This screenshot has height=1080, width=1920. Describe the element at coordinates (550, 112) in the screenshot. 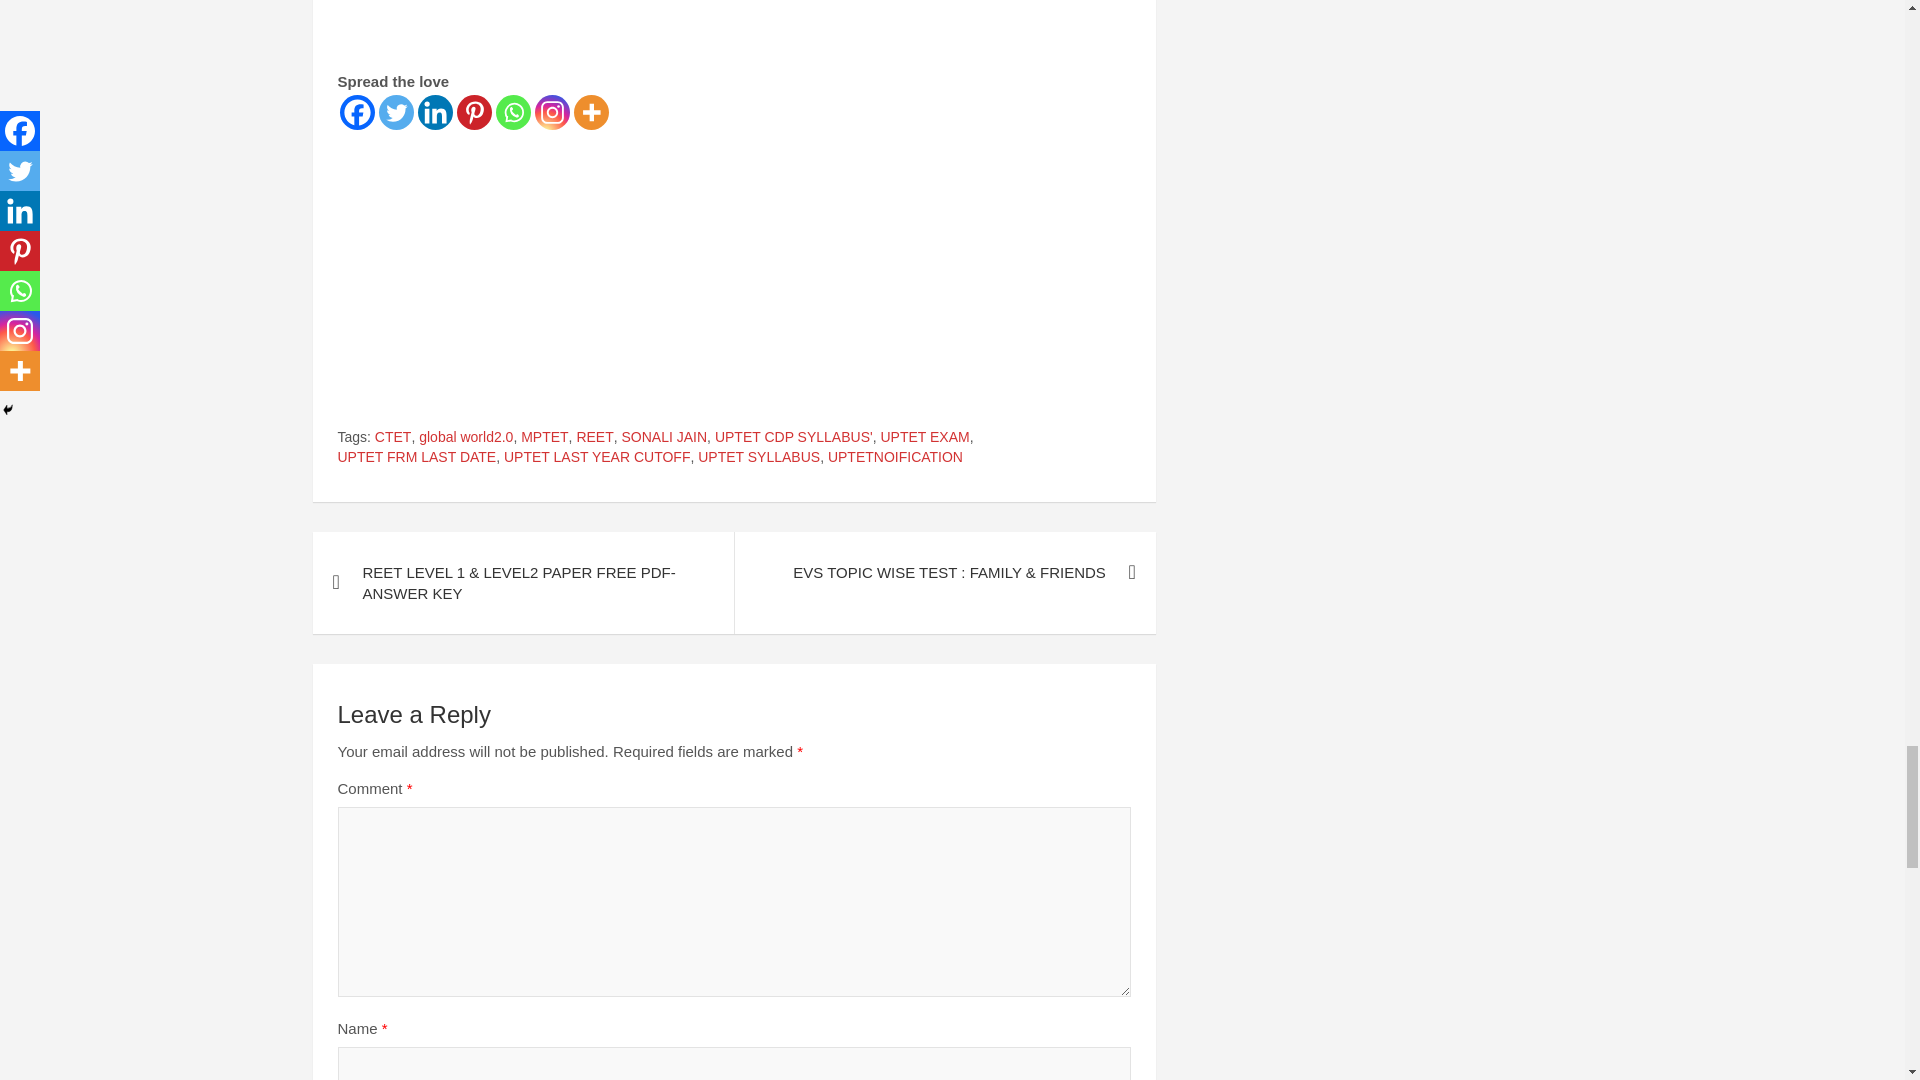

I see `Instagram` at that location.